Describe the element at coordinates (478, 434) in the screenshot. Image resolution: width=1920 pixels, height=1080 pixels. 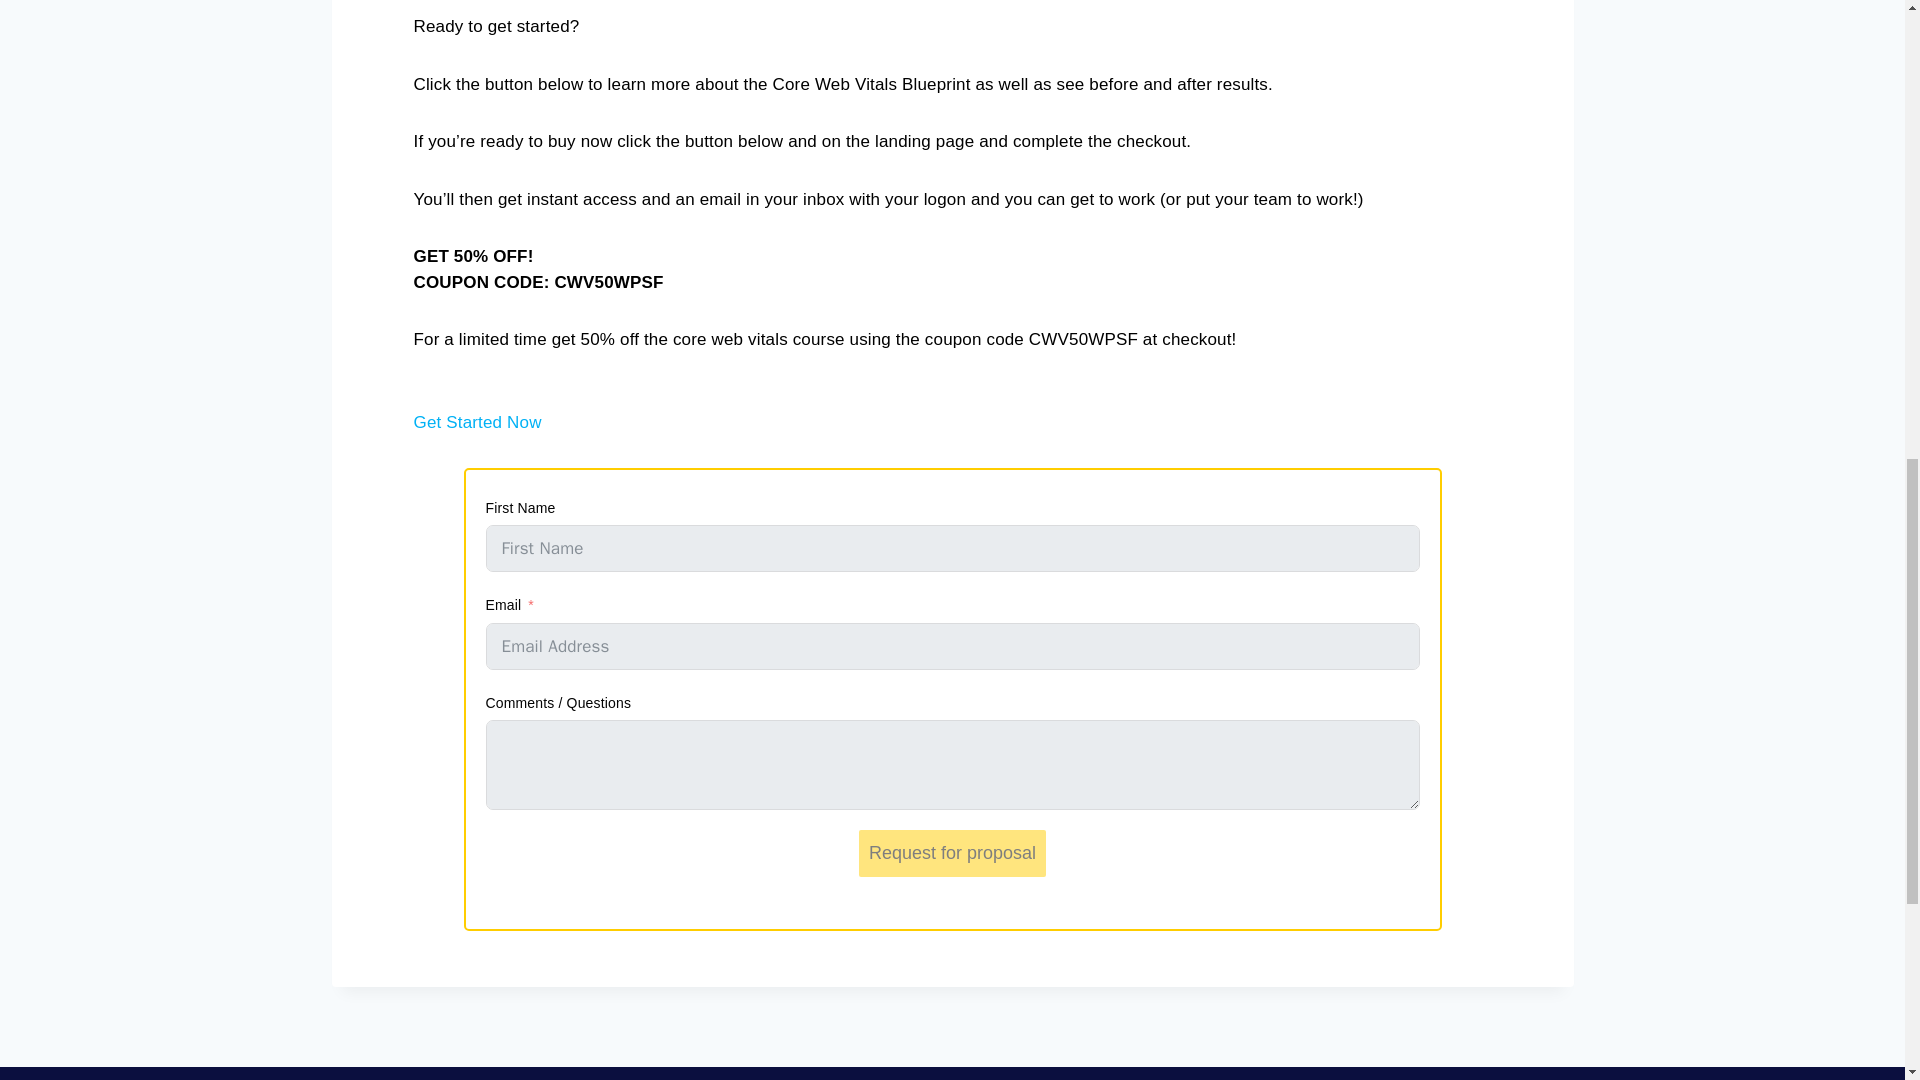
I see `Get Started Now` at that location.